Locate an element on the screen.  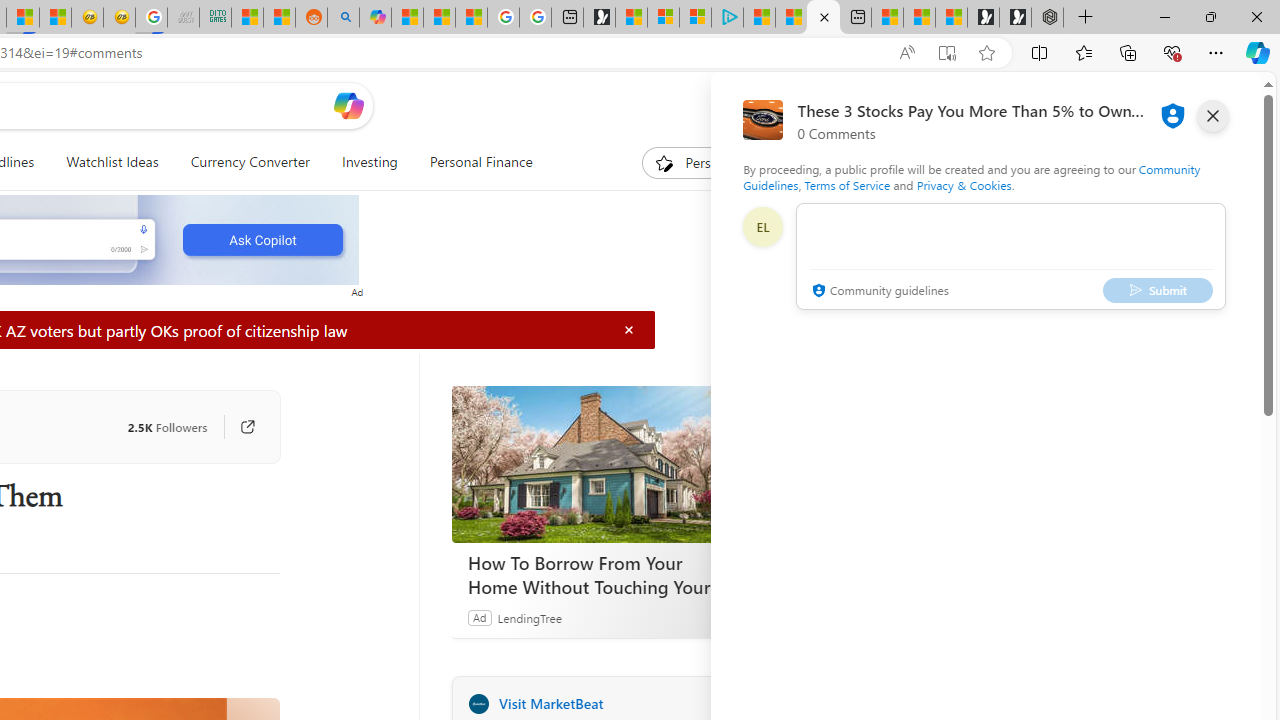
These 3 Stocks Pay You More Than 5% to Own Them is located at coordinates (822, 18).